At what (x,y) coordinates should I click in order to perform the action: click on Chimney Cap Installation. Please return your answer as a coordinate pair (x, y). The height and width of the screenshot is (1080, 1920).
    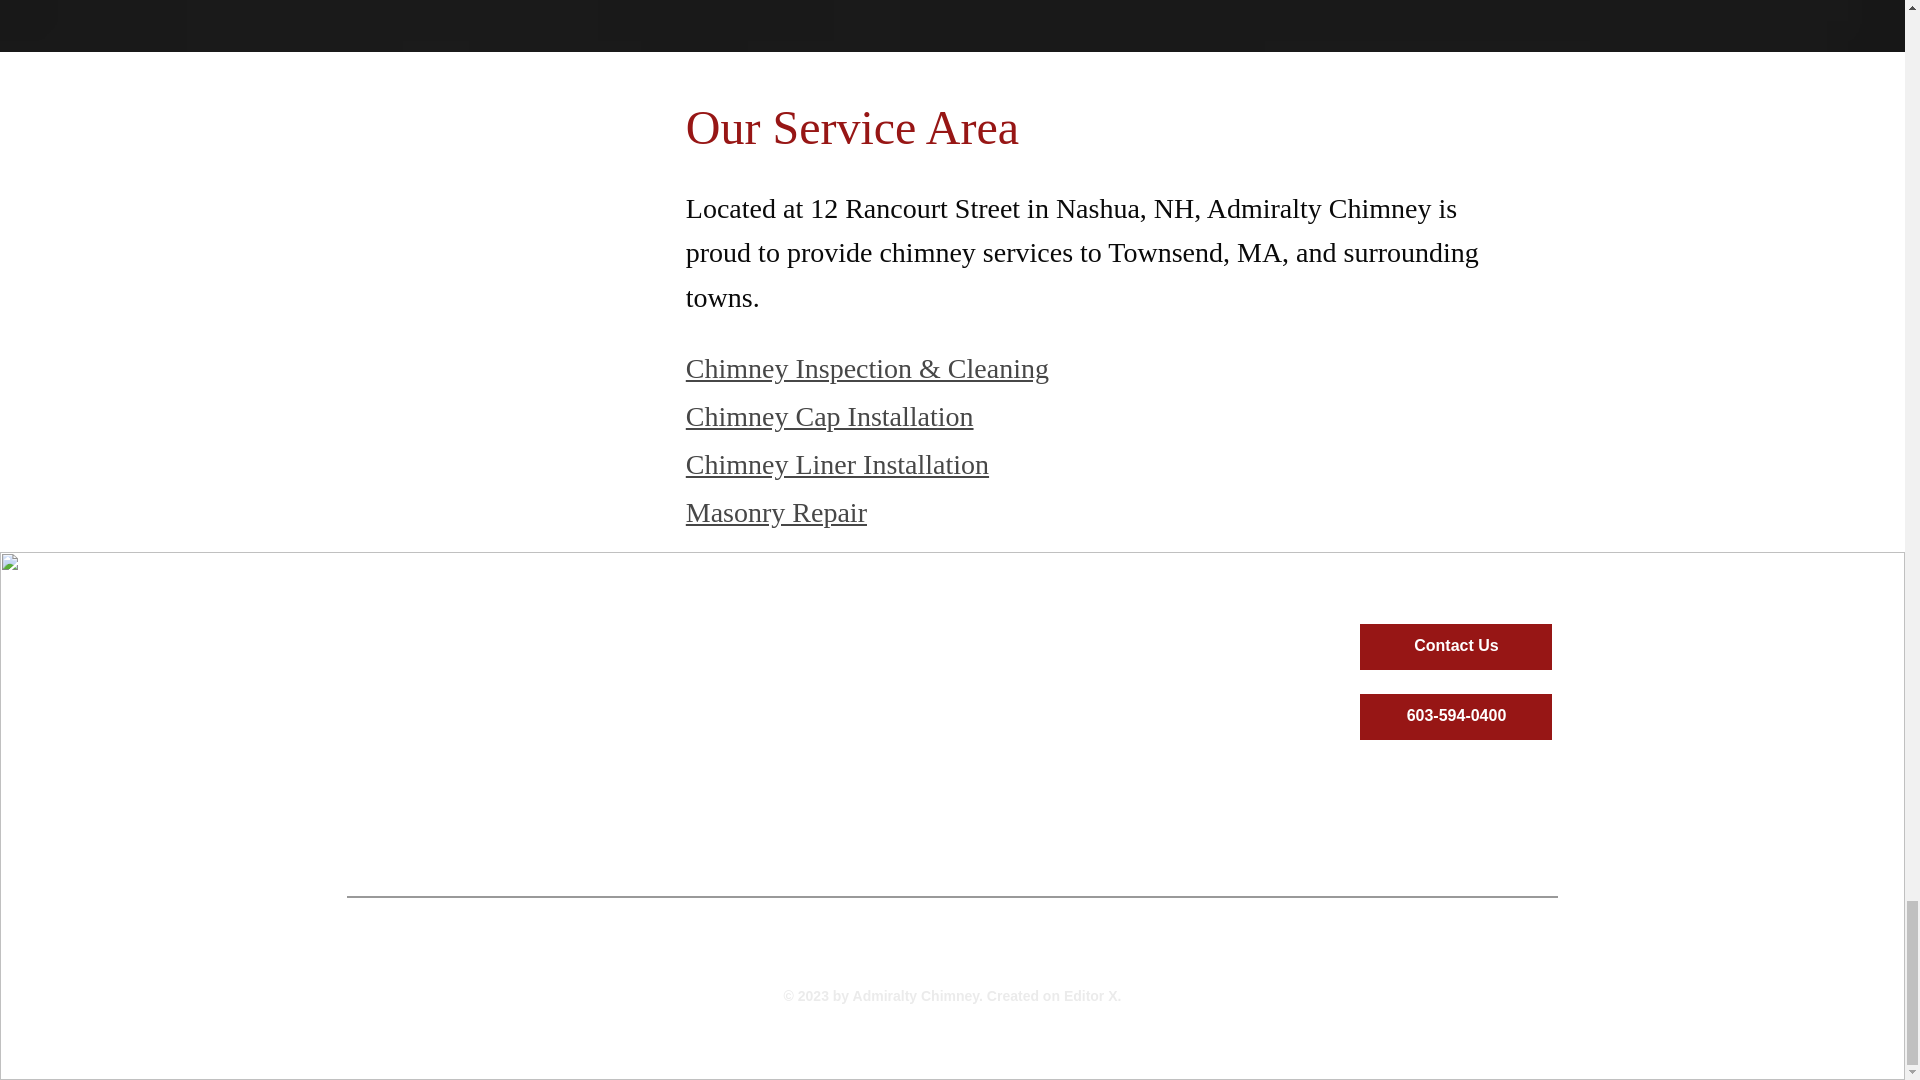
    Looking at the image, I should click on (829, 416).